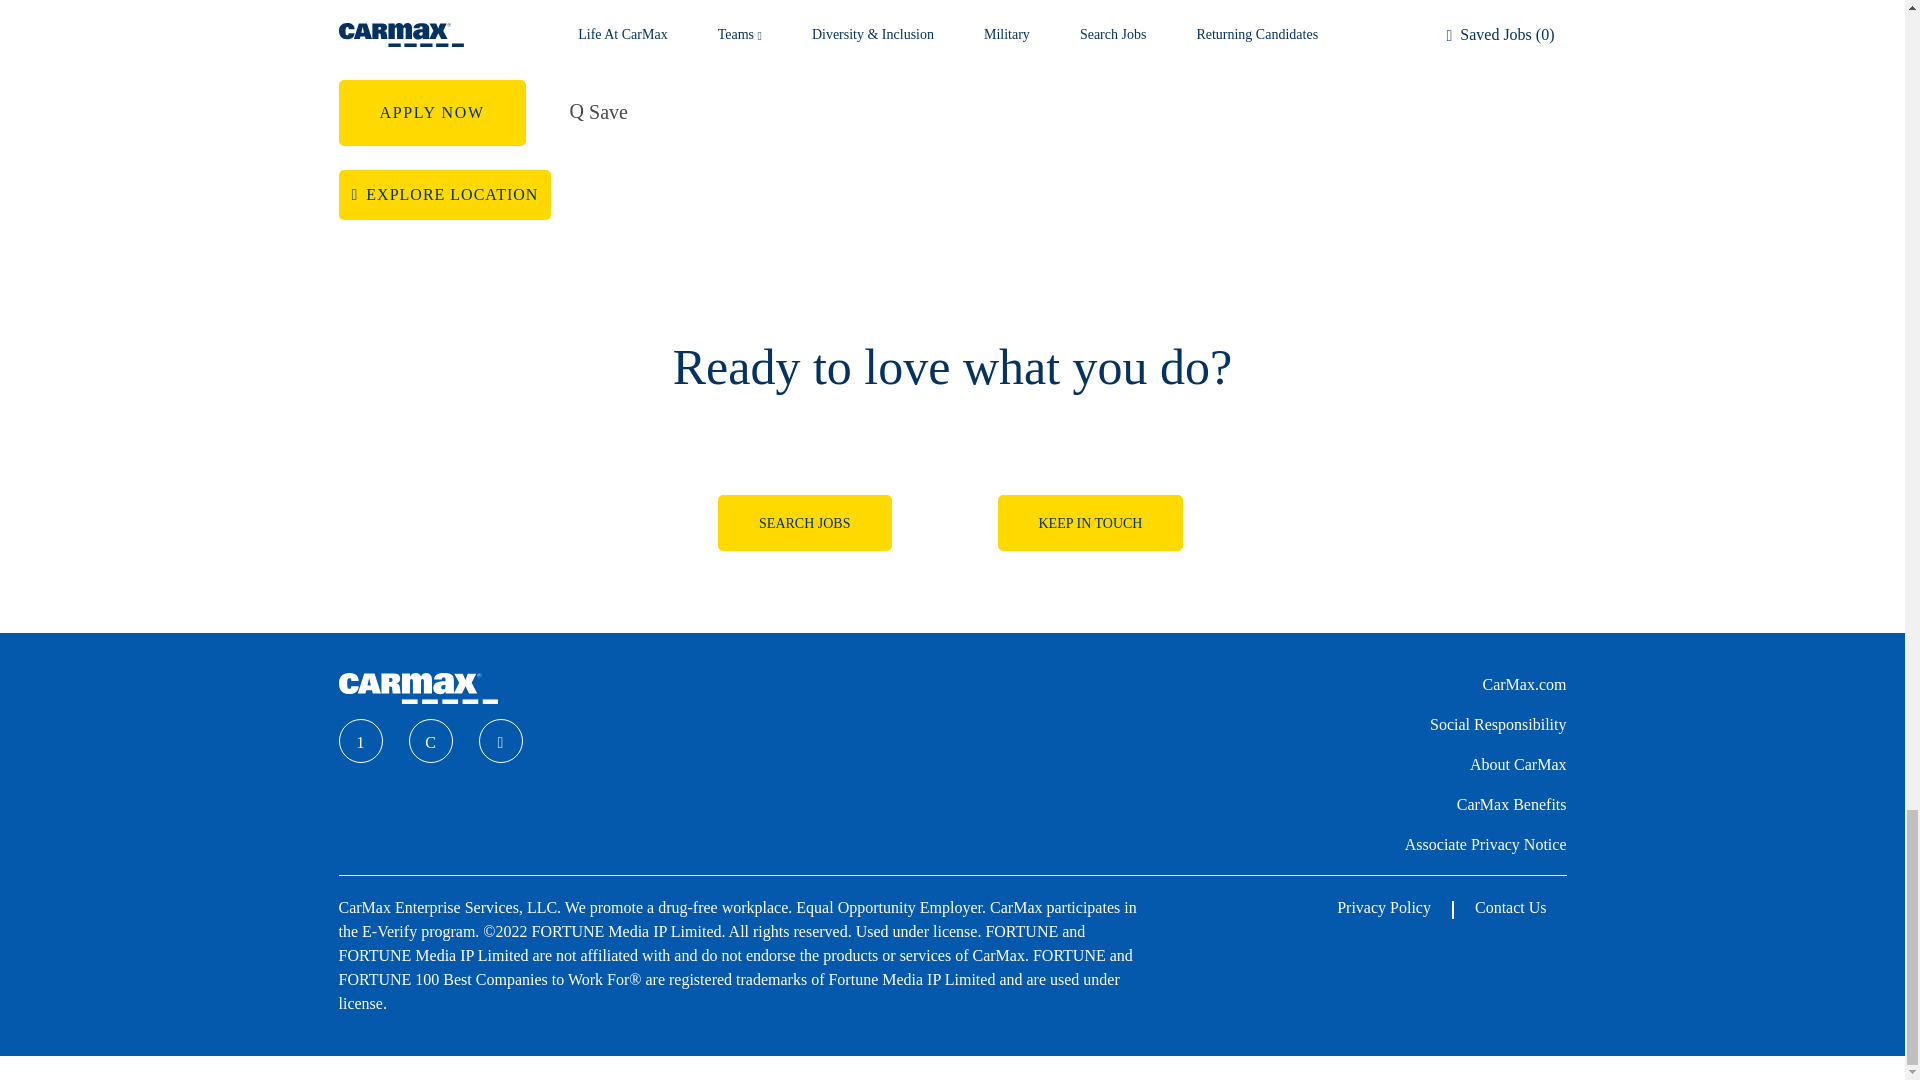 The height and width of the screenshot is (1080, 1920). What do you see at coordinates (430, 112) in the screenshot?
I see `Apply Now` at bounding box center [430, 112].